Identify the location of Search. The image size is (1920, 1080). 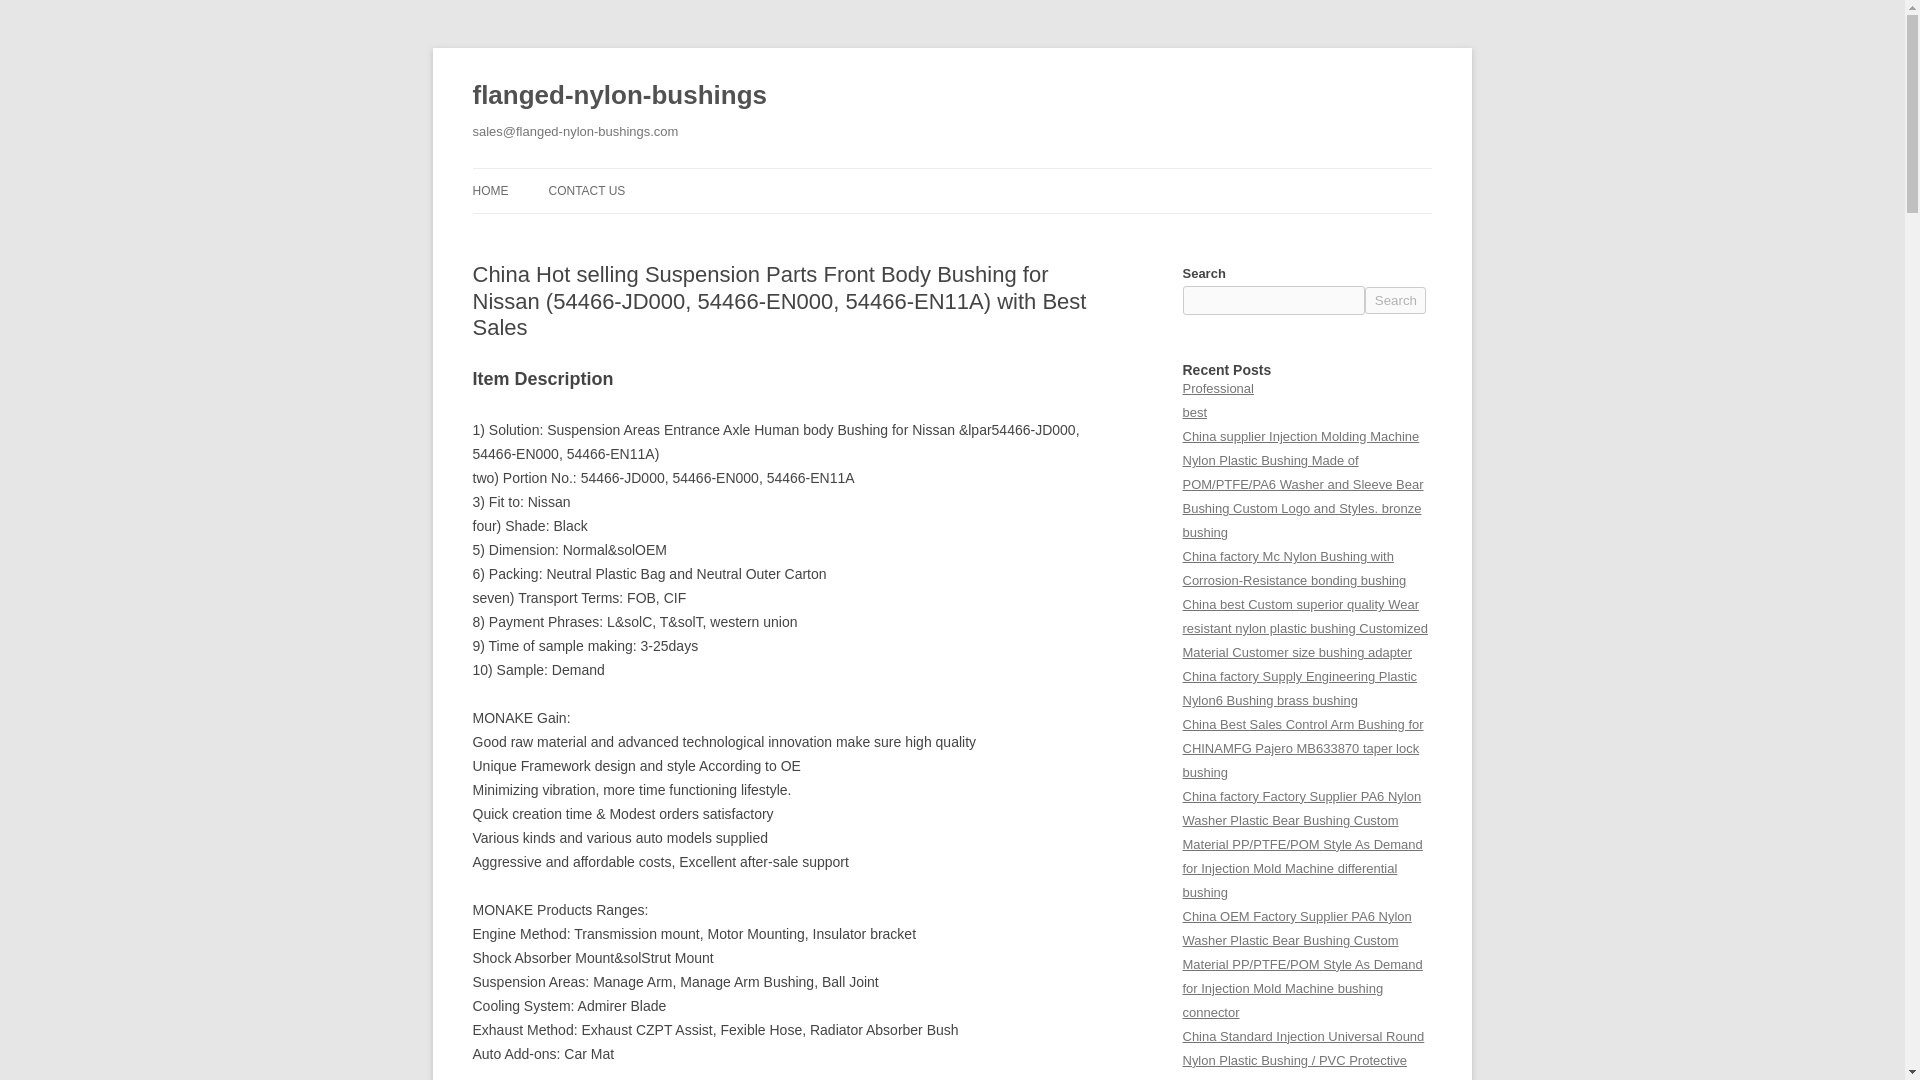
(1396, 300).